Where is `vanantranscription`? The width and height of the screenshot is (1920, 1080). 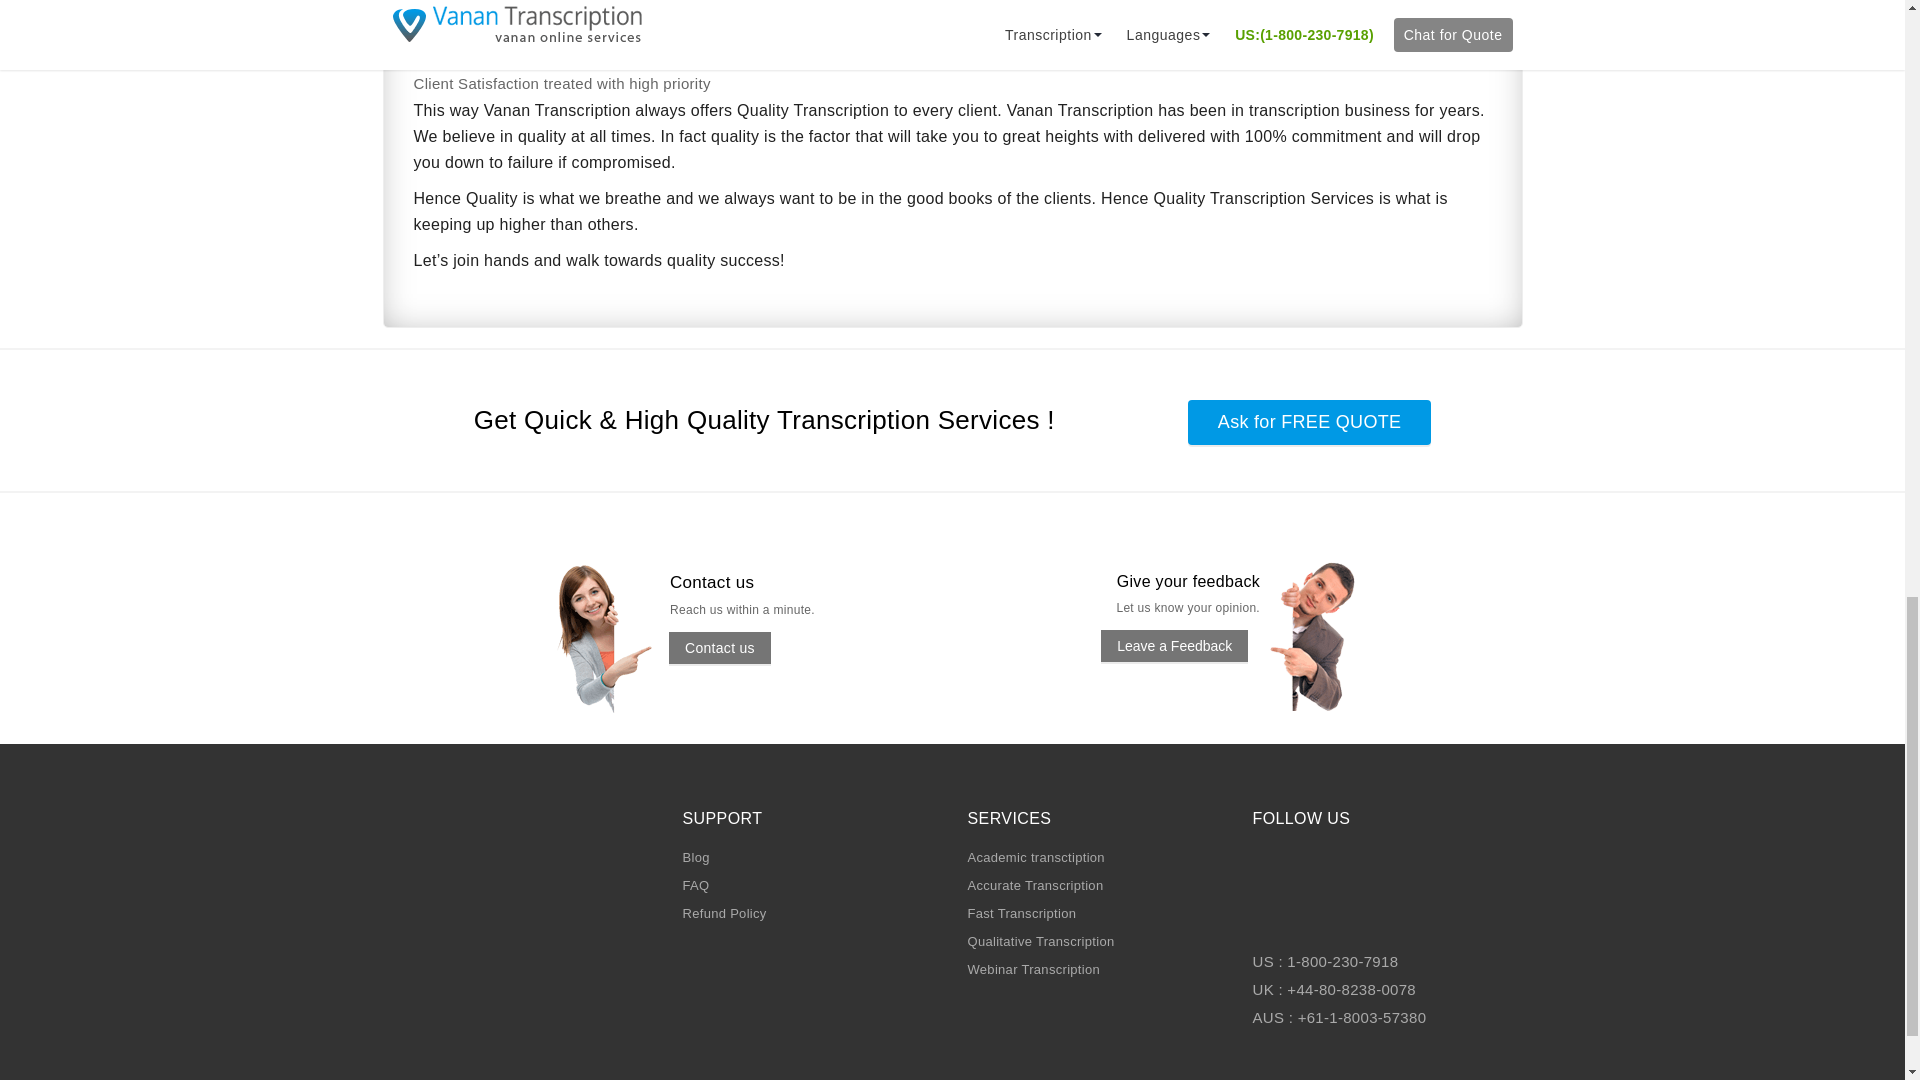
vanantranscription is located at coordinates (624, 637).